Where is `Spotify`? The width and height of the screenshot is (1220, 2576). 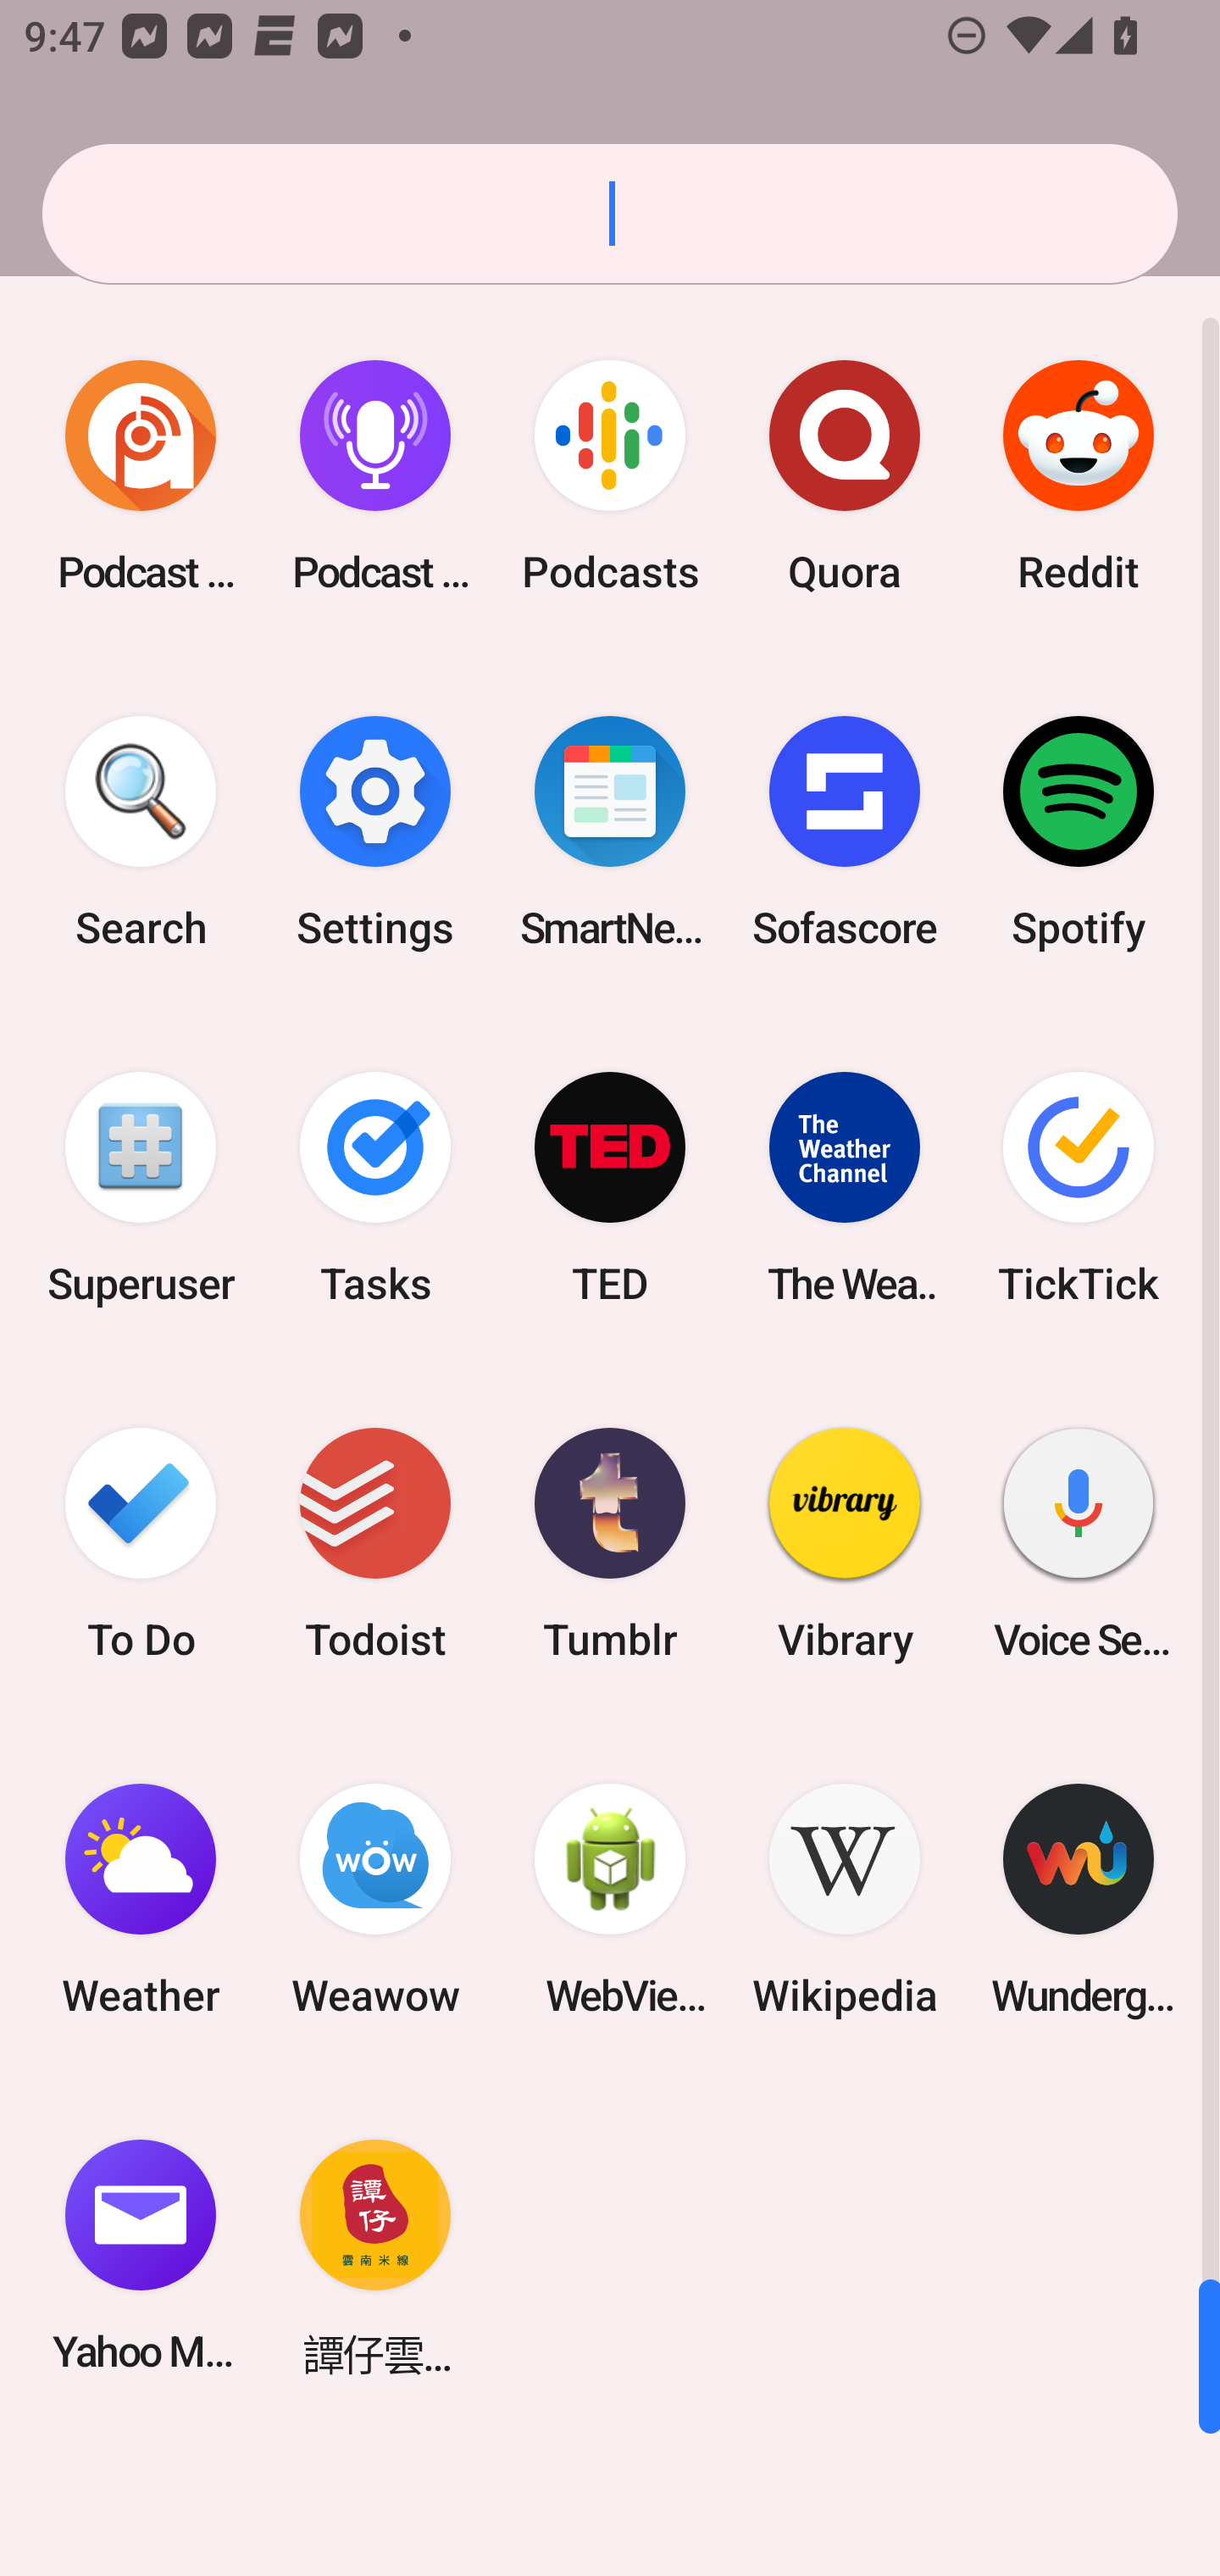
Spotify is located at coordinates (1079, 832).